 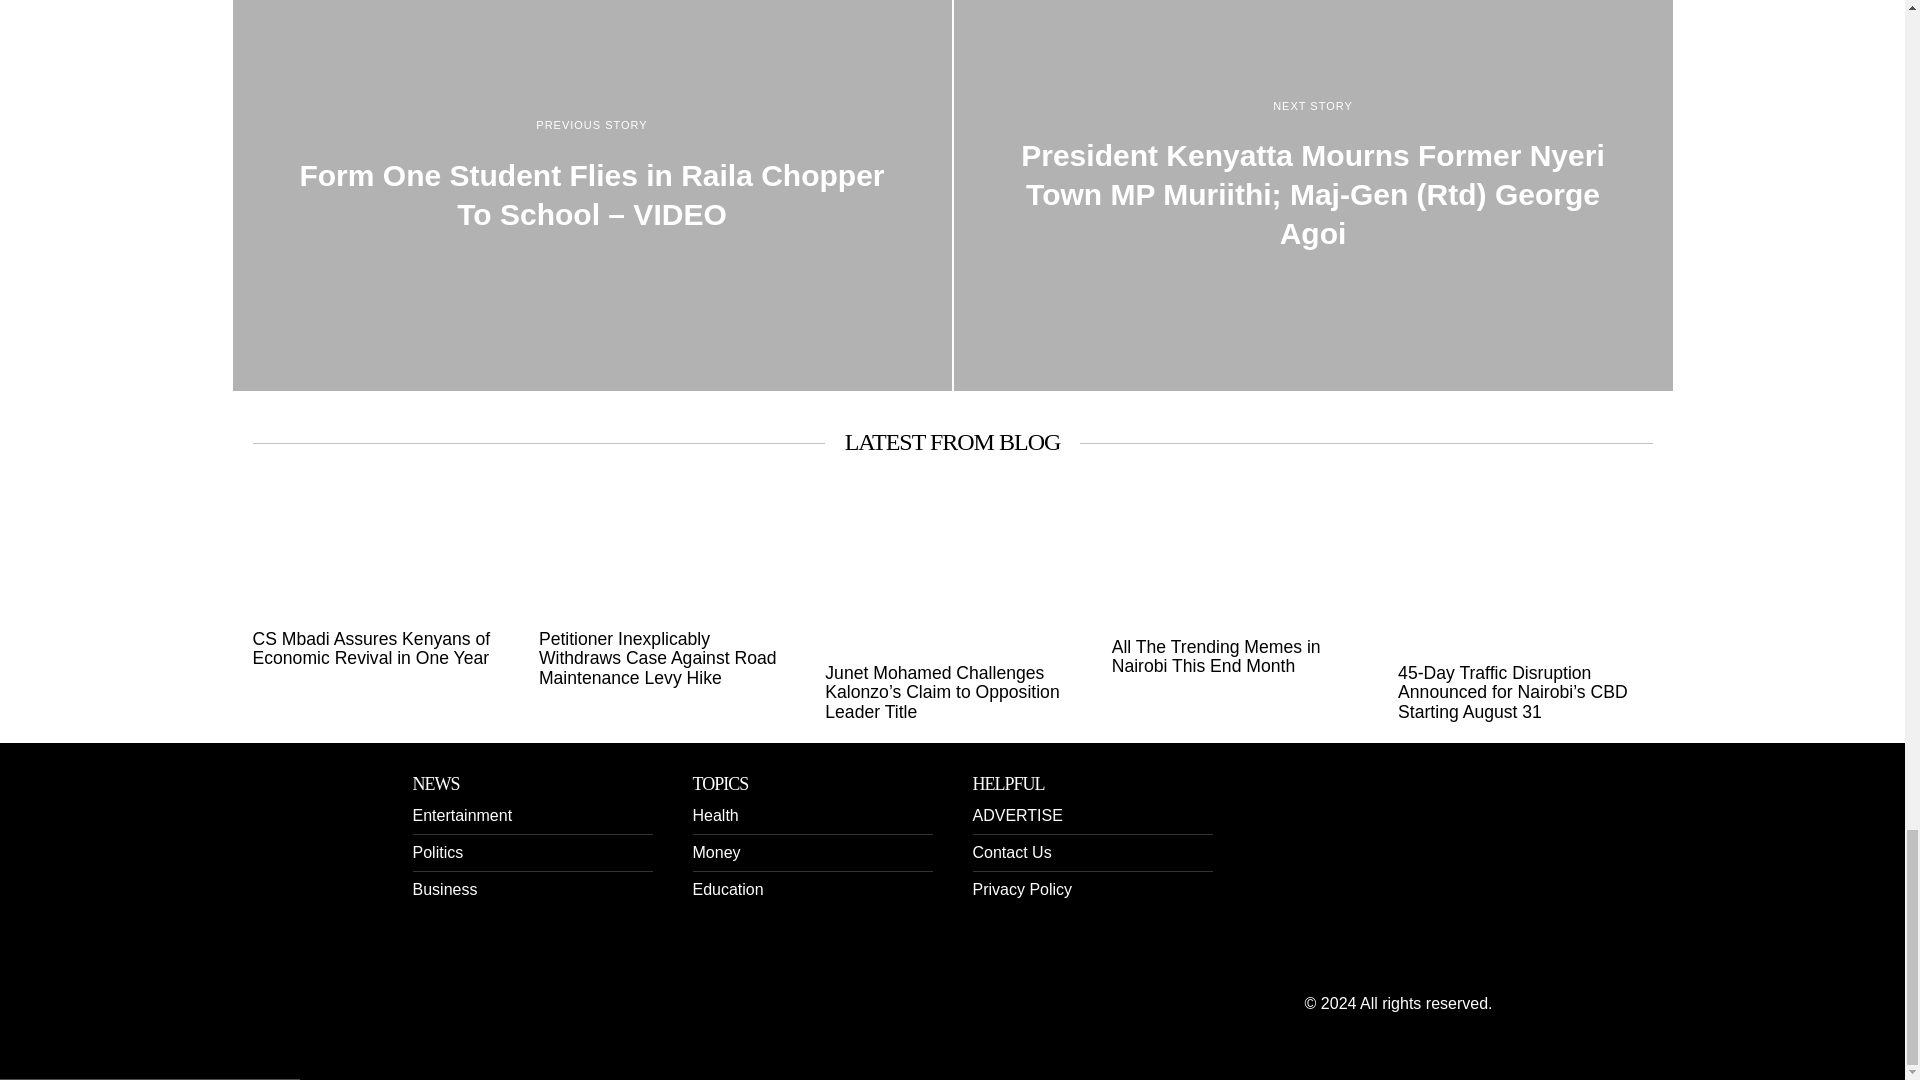 What do you see at coordinates (714, 815) in the screenshot?
I see `Health` at bounding box center [714, 815].